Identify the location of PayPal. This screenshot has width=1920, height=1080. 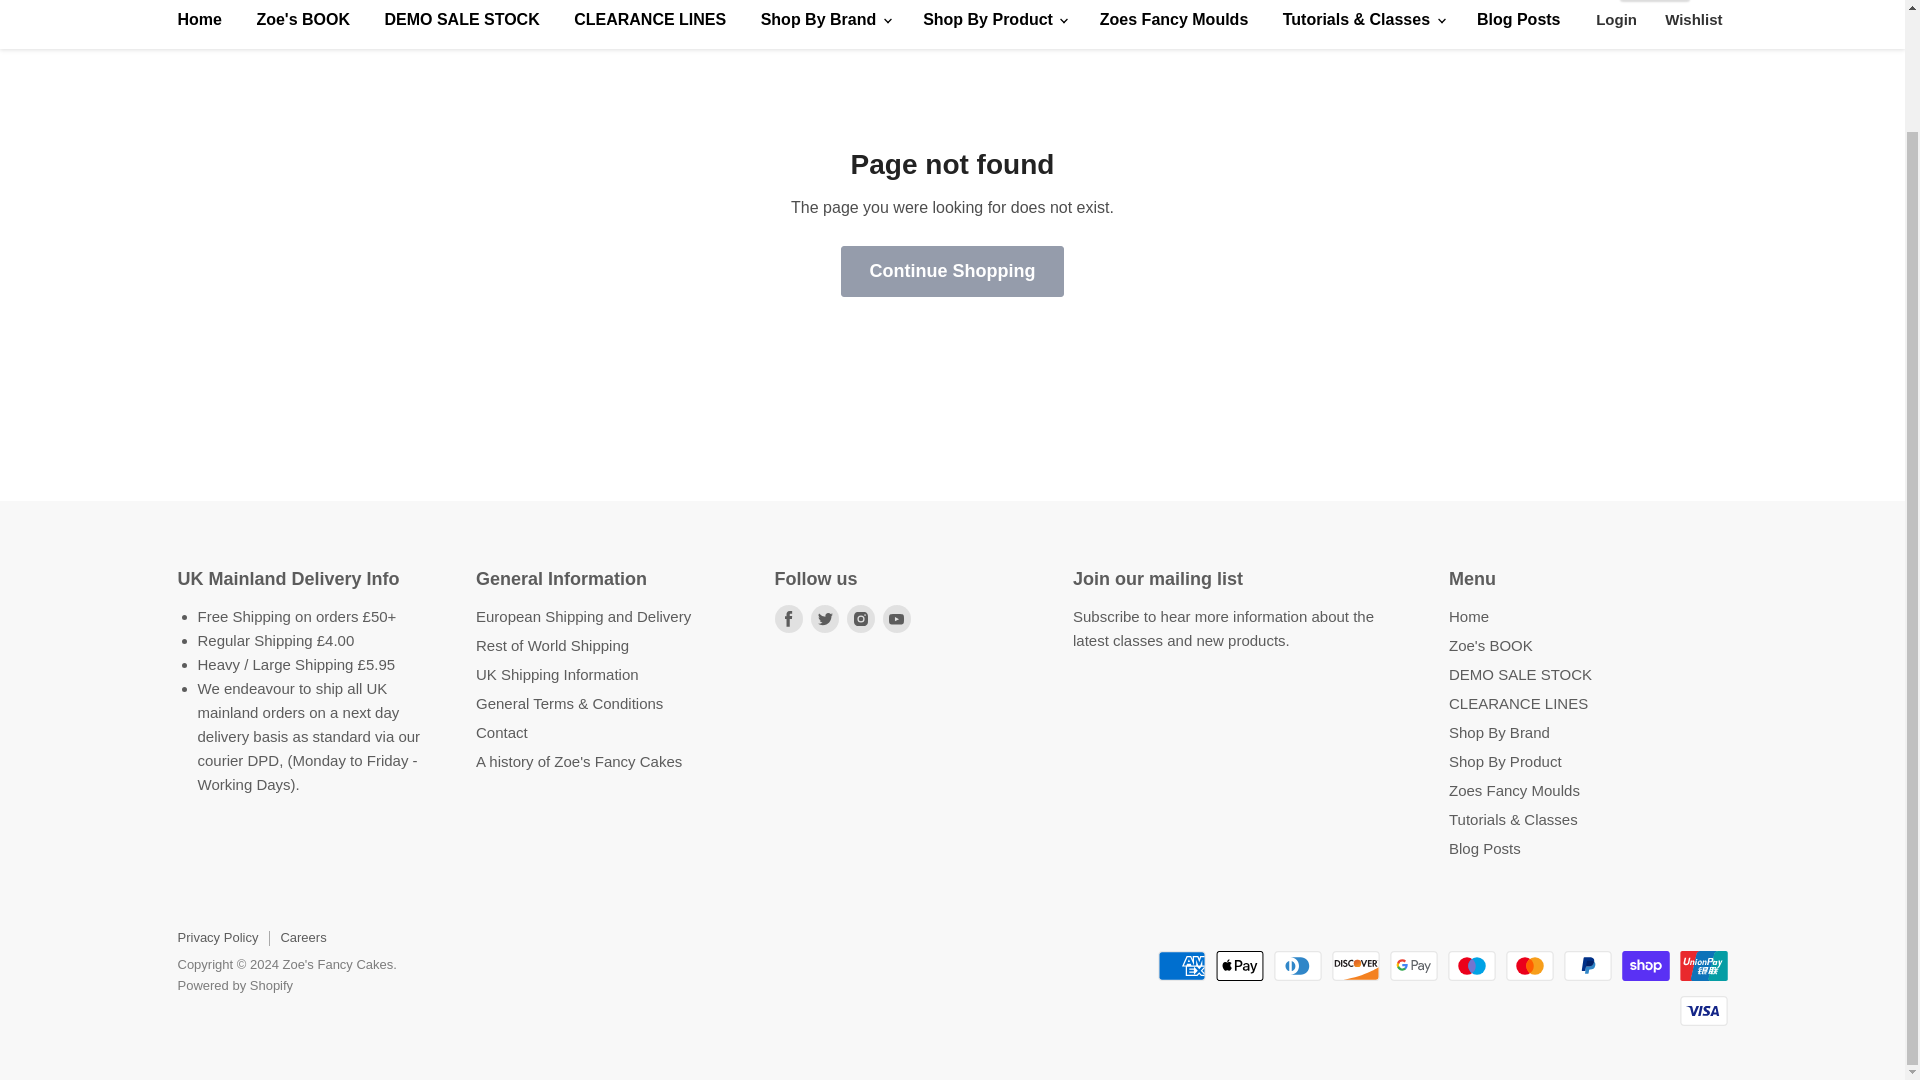
(1588, 966).